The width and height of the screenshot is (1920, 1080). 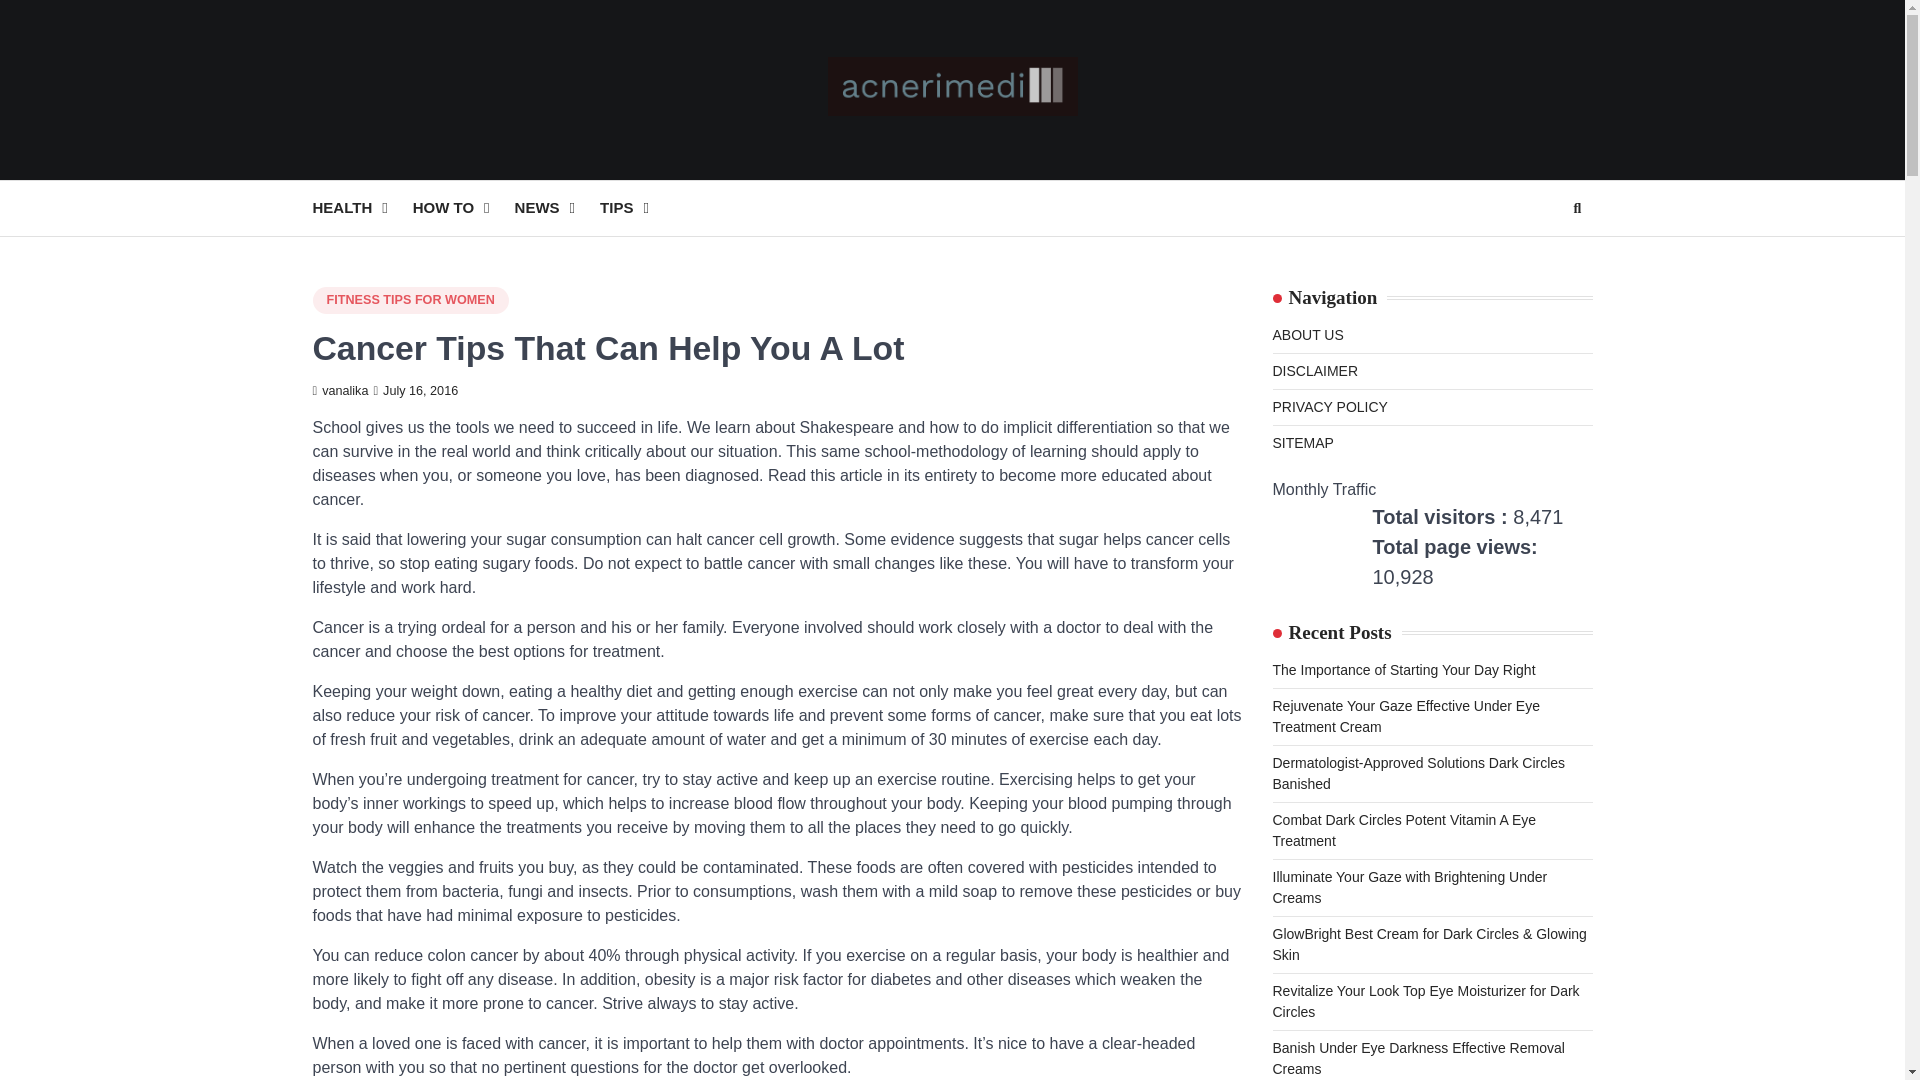 I want to click on Search, so click(x=1576, y=208).